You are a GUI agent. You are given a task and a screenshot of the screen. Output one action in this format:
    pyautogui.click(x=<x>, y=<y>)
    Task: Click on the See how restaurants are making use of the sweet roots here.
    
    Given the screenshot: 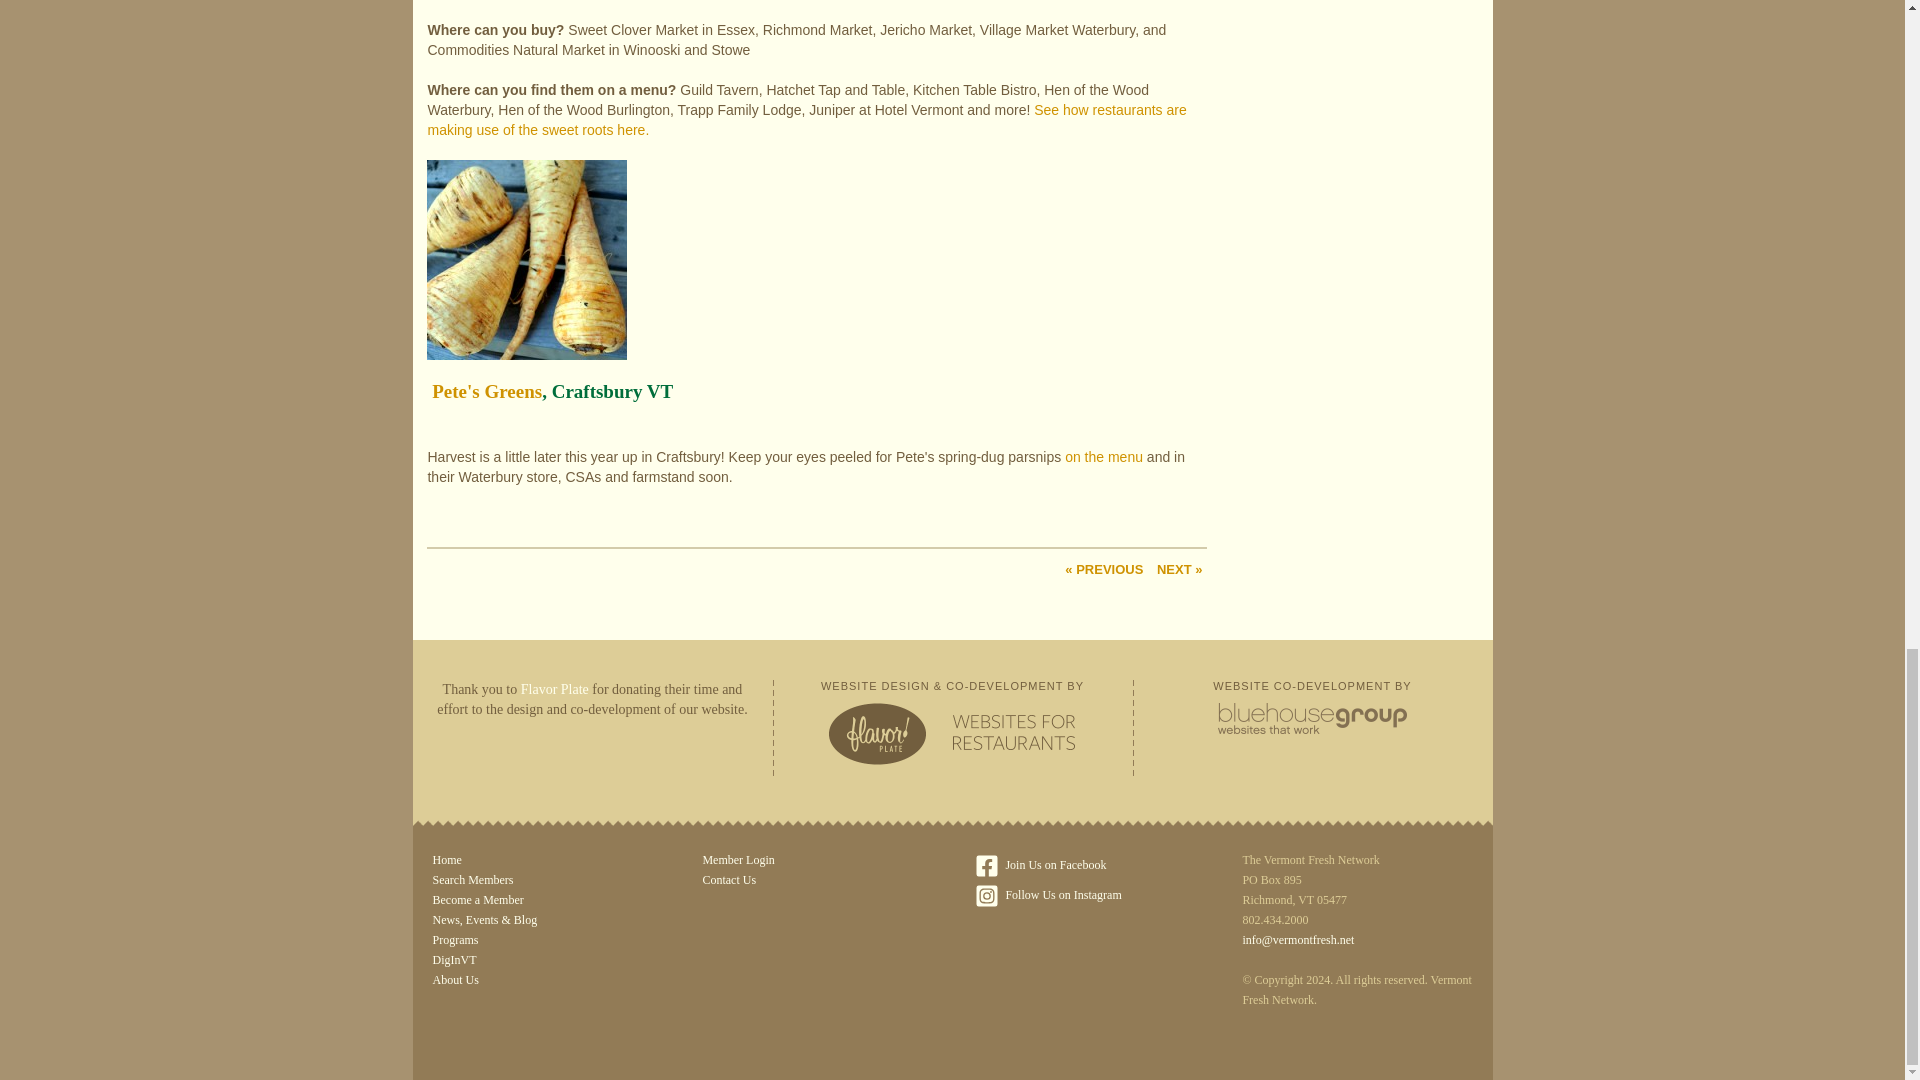 What is the action you would take?
    pyautogui.click(x=806, y=120)
    